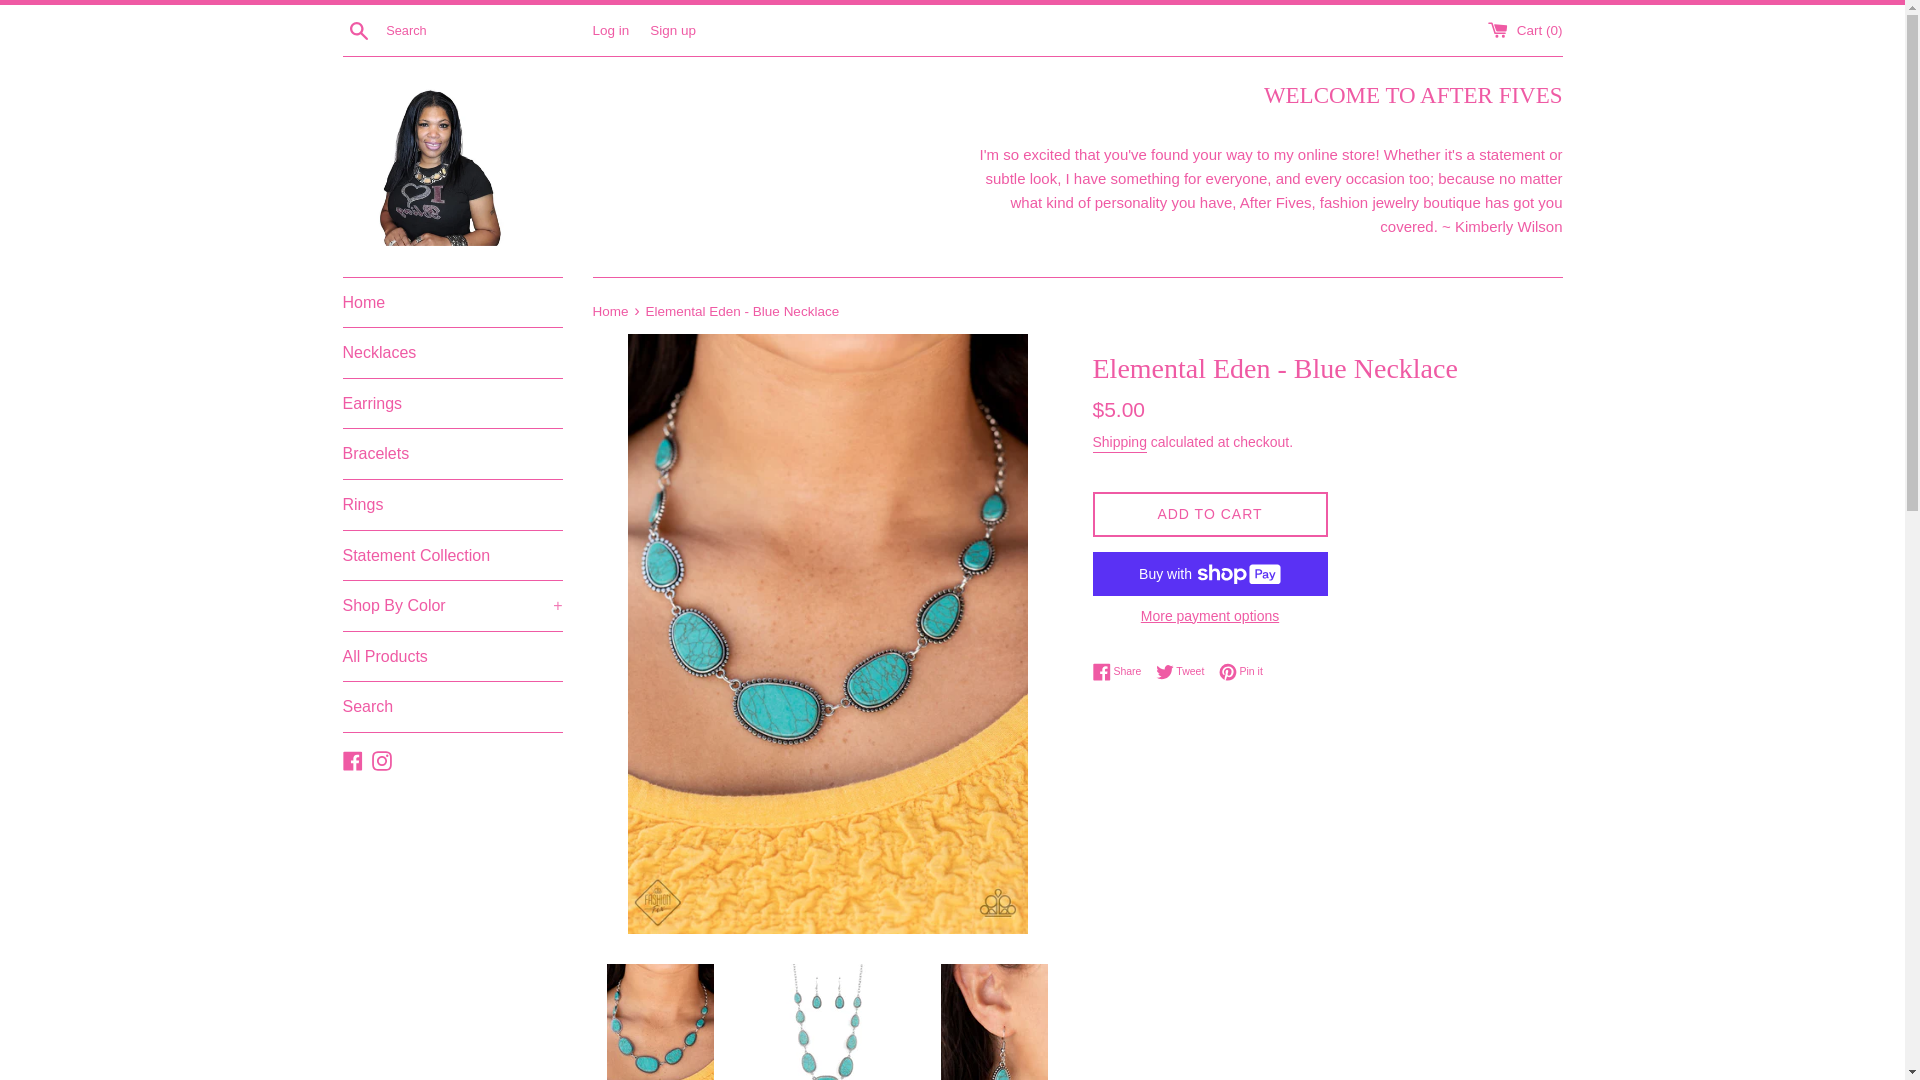 The height and width of the screenshot is (1080, 1920). I want to click on Search, so click(452, 706).